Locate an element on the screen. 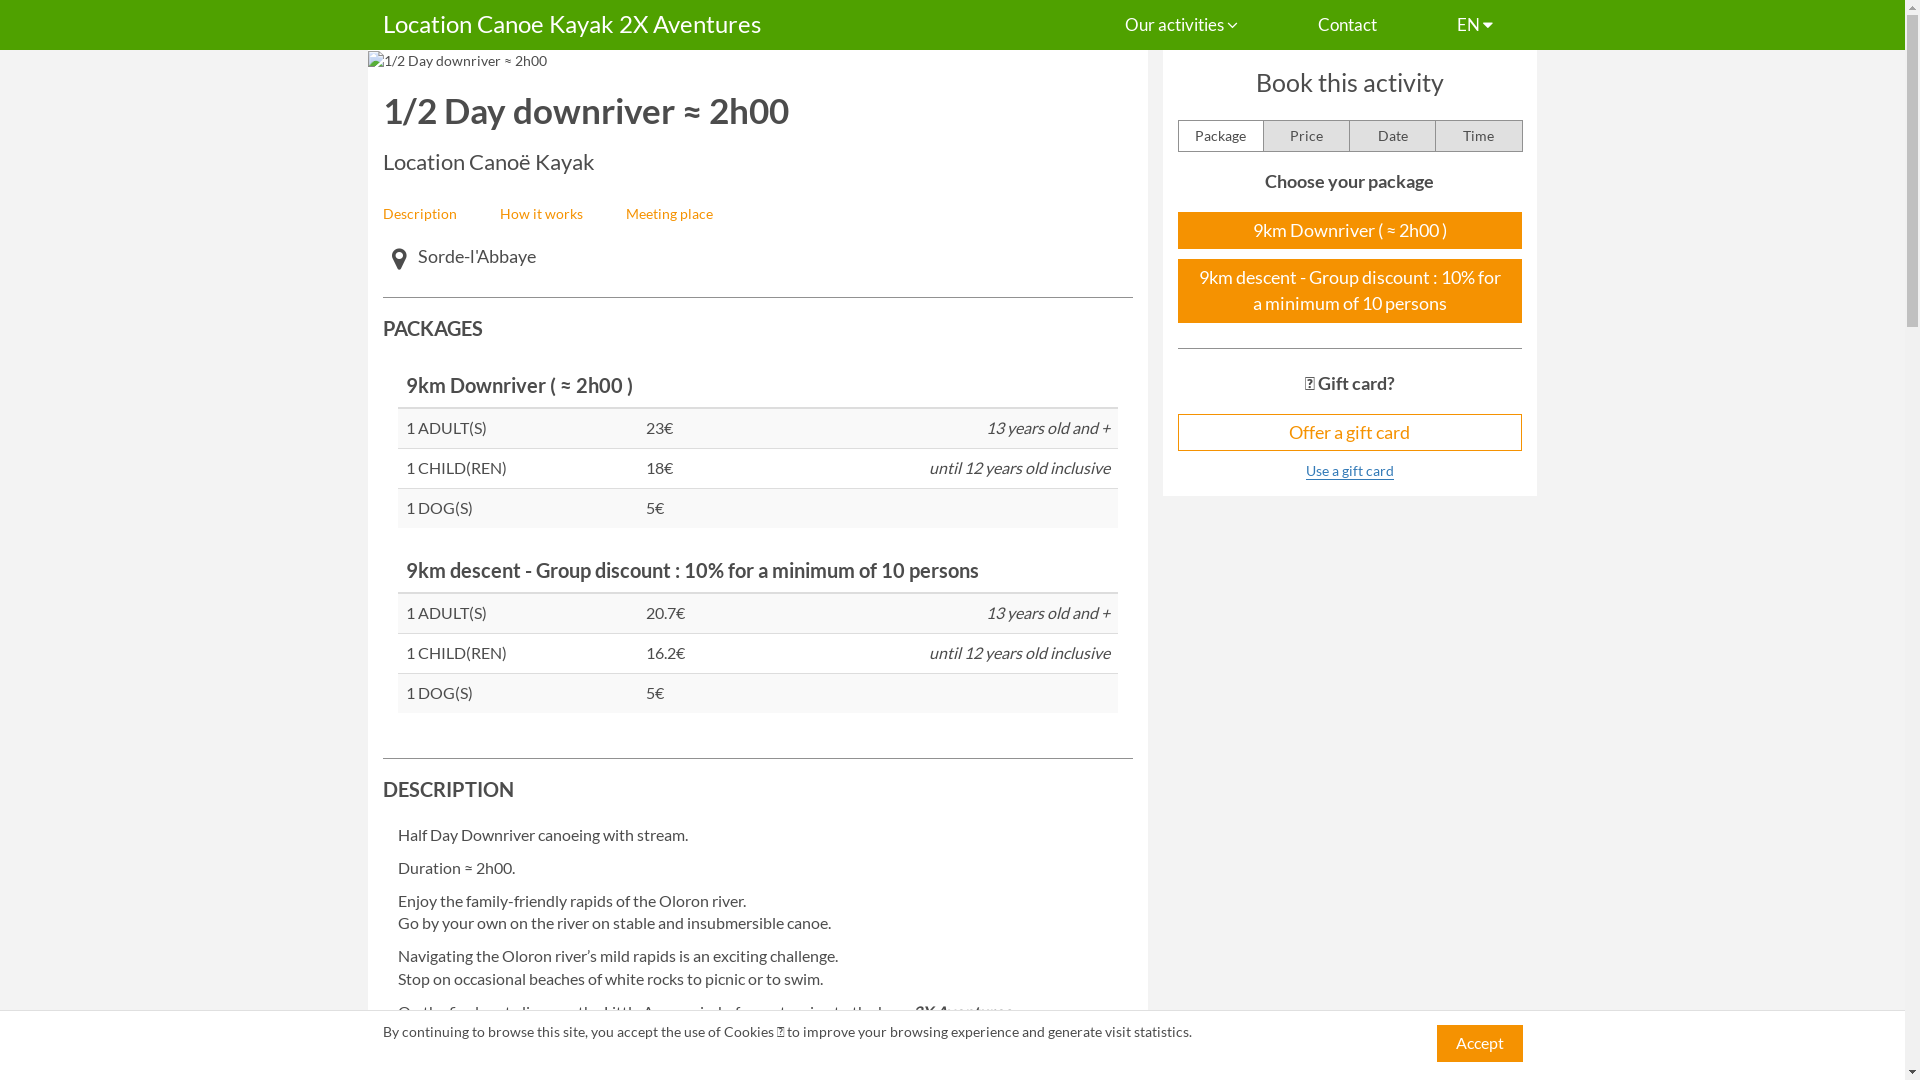 The width and height of the screenshot is (1920, 1080). How it works is located at coordinates (540, 214).